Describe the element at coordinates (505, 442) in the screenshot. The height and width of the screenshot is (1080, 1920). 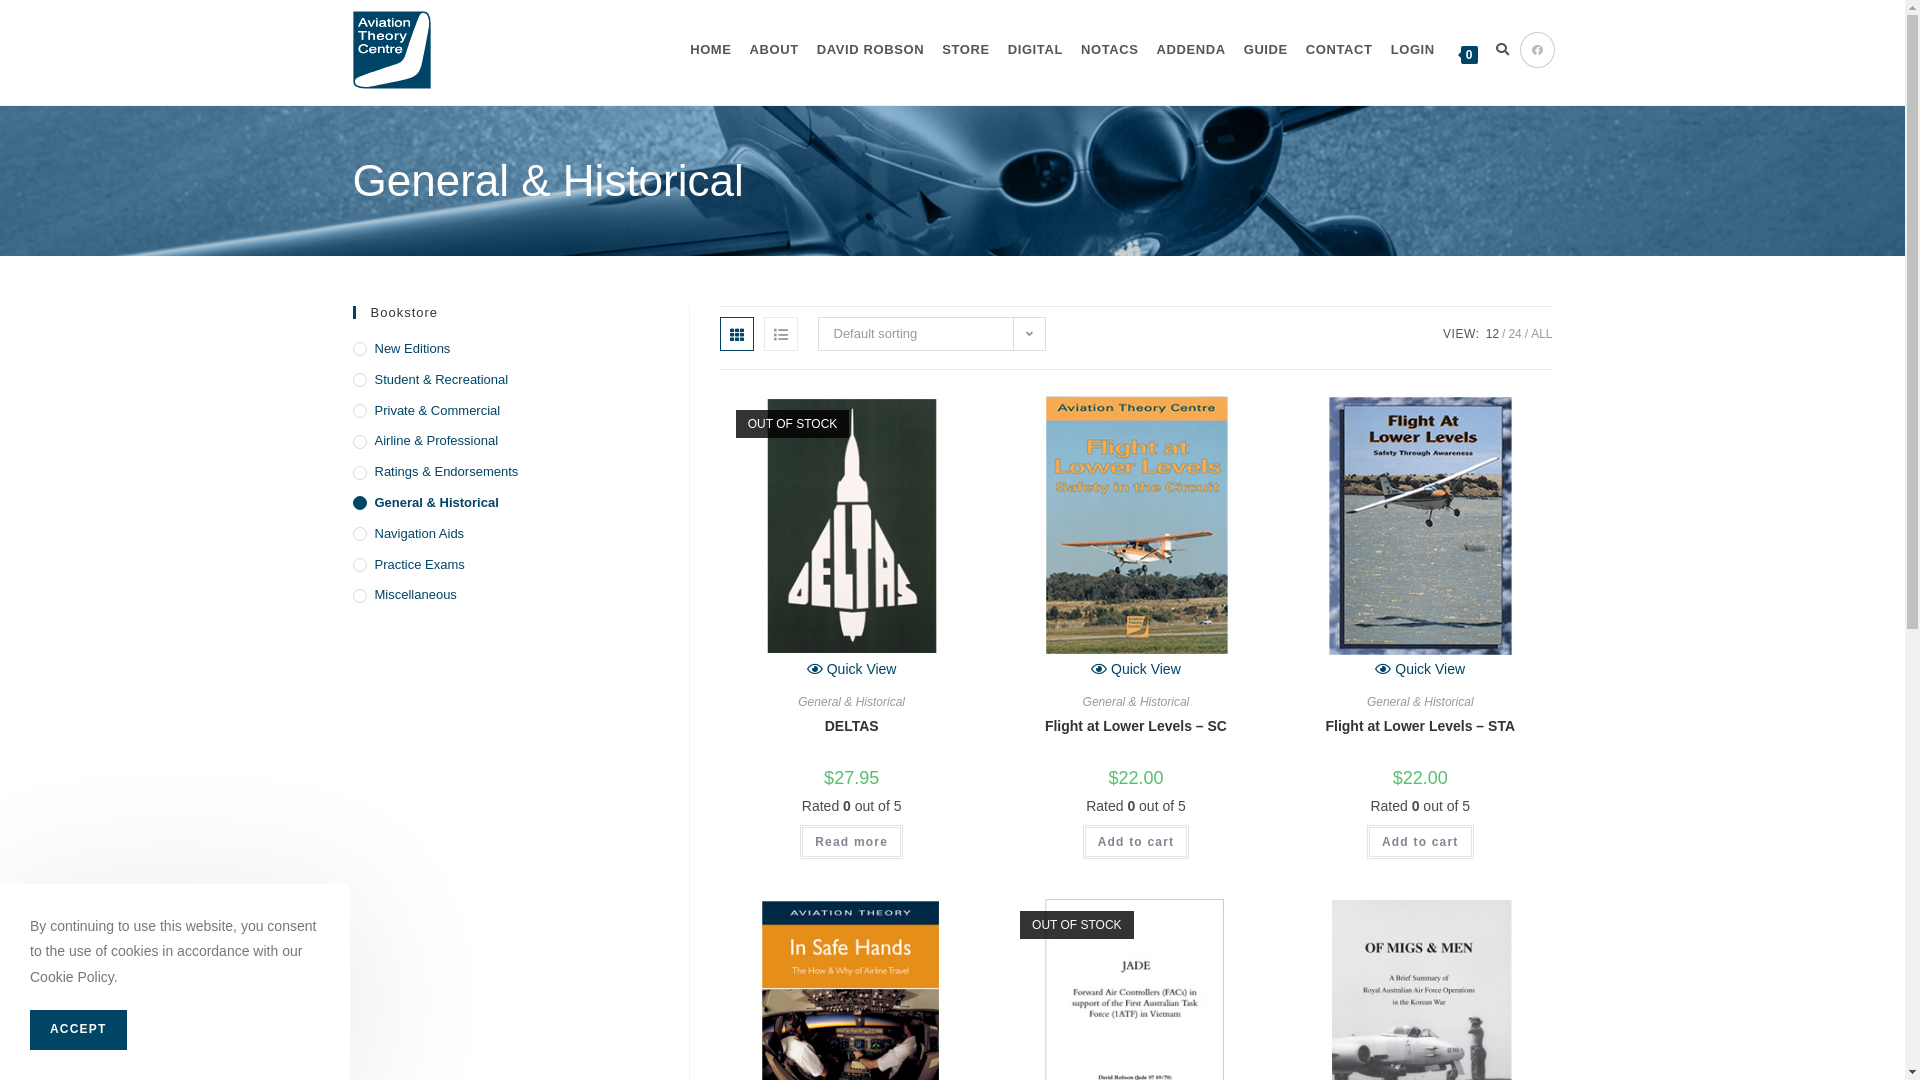
I see `Airline & Professional` at that location.